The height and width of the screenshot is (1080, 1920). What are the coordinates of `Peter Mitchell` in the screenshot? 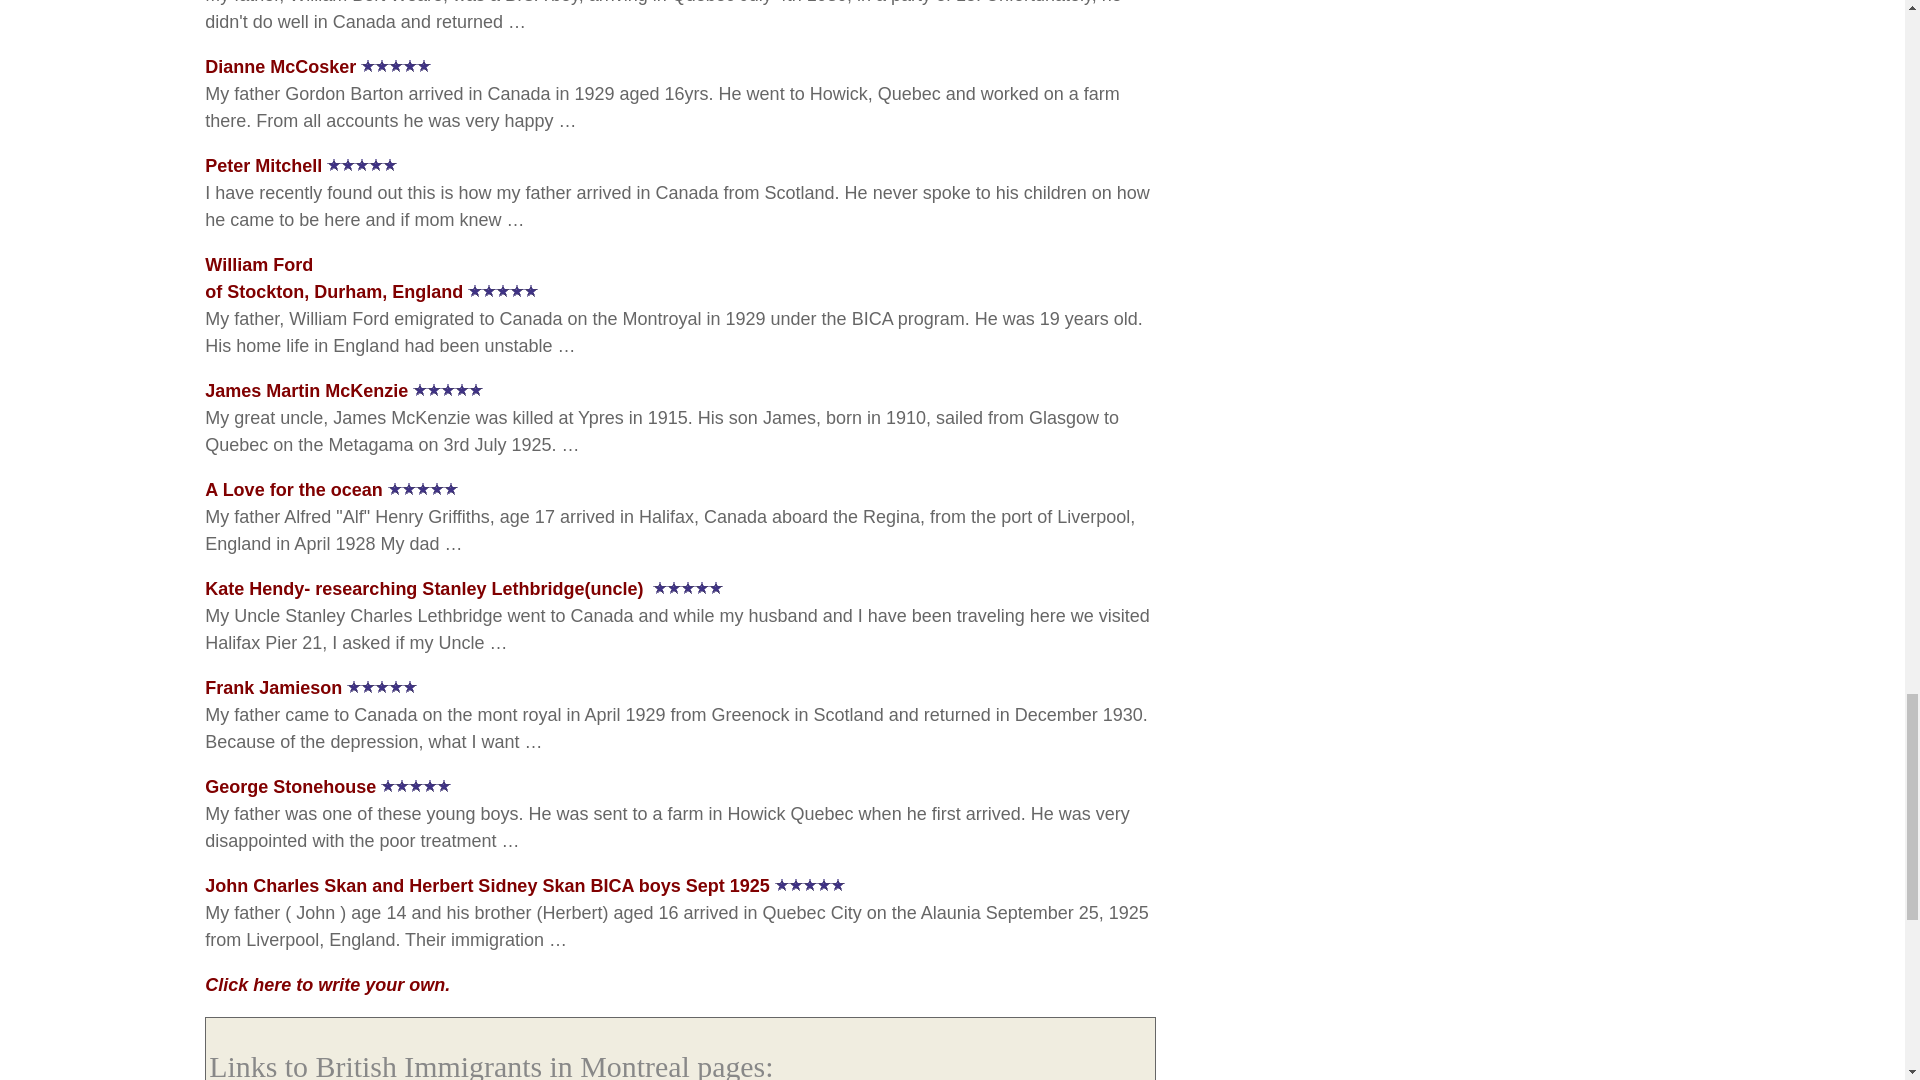 It's located at (306, 390).